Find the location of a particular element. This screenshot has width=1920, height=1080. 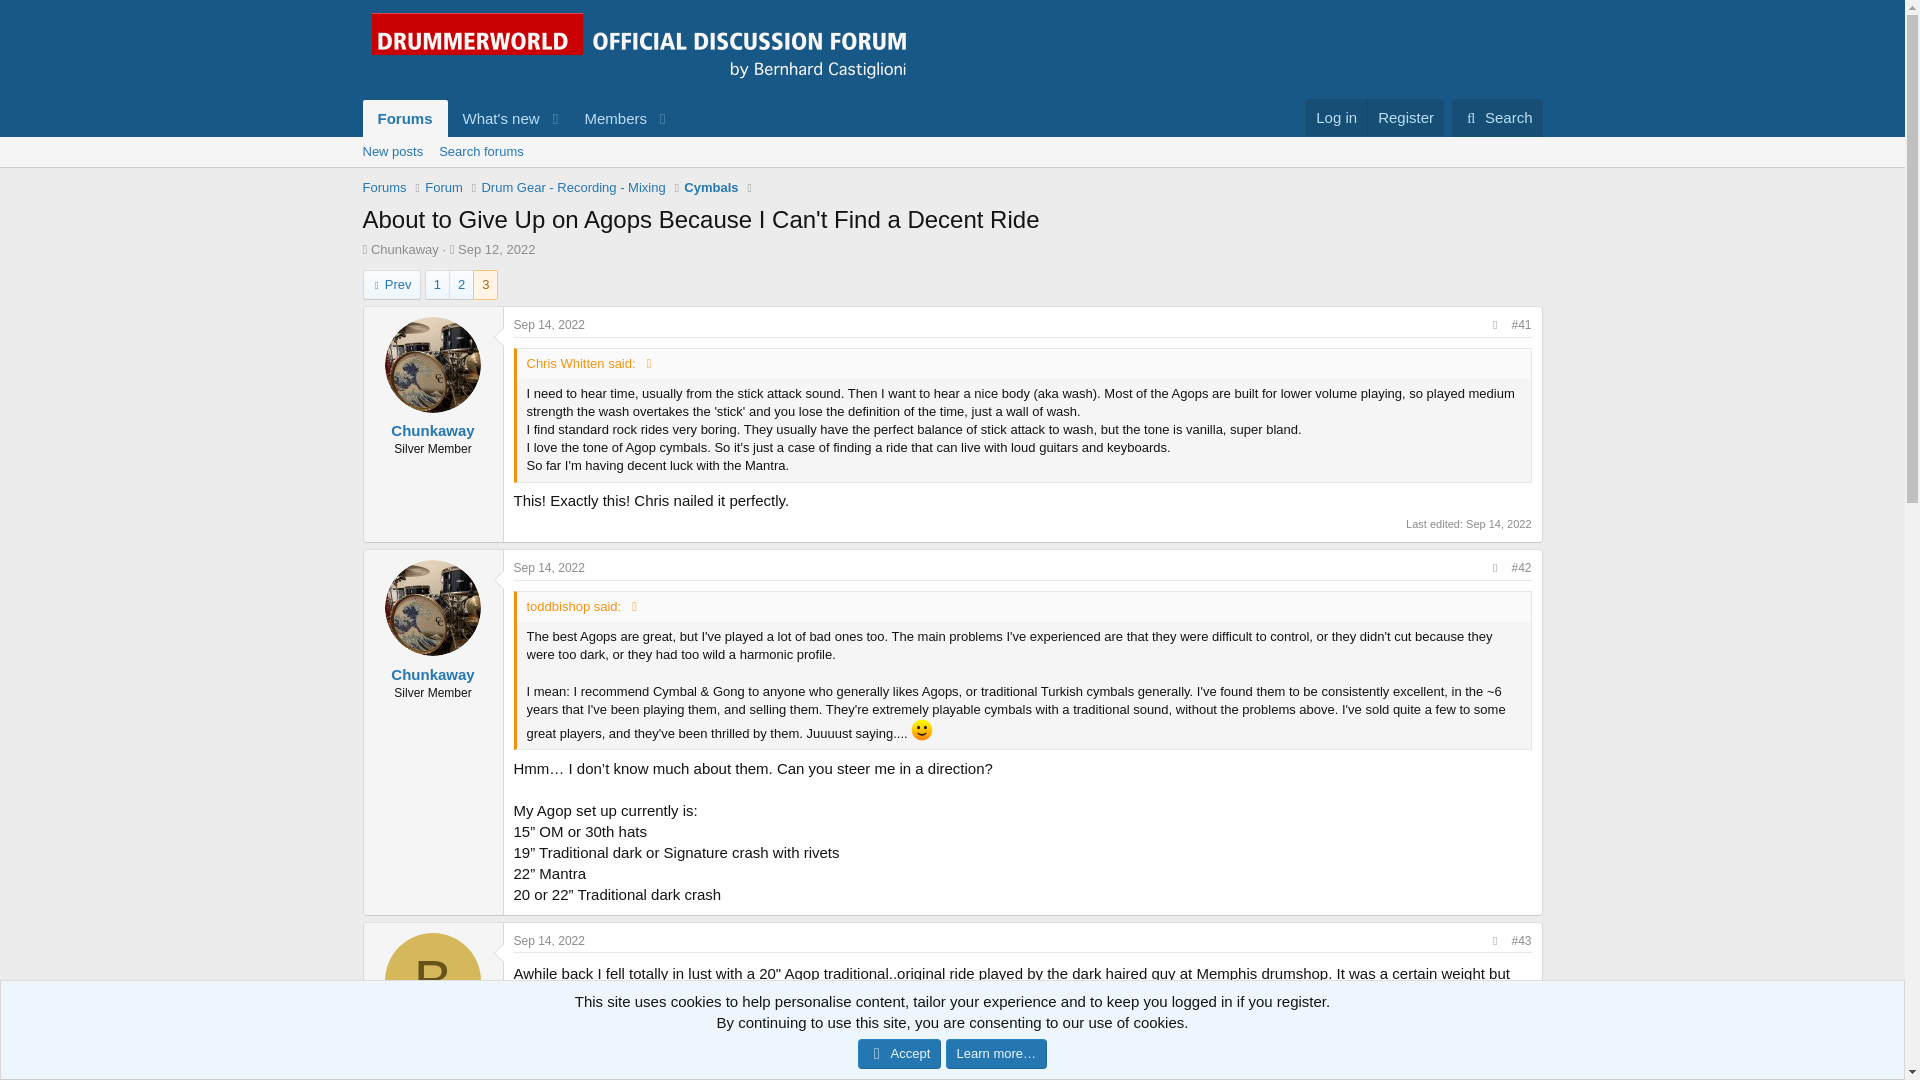

Chunkaway is located at coordinates (404, 118).